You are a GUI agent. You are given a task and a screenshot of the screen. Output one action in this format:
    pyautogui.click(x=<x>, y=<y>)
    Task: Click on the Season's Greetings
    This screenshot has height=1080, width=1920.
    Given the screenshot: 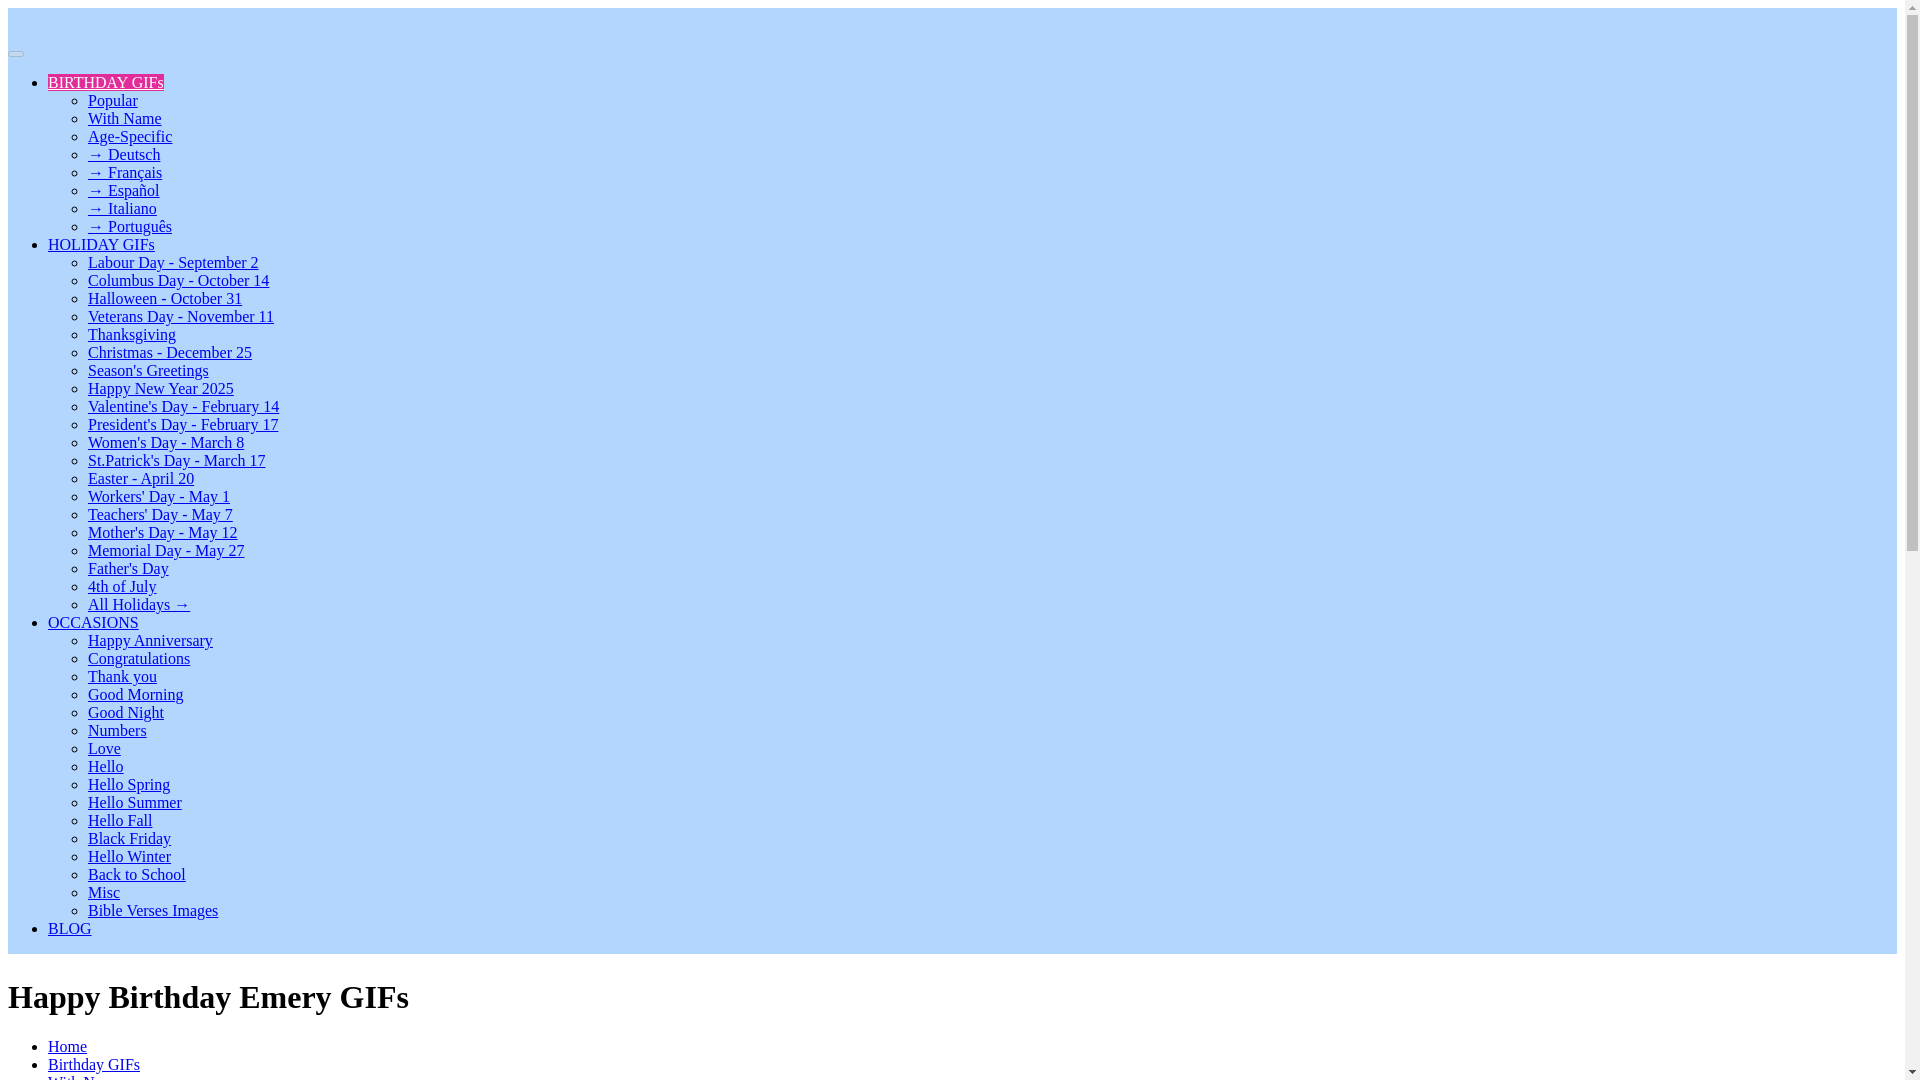 What is the action you would take?
    pyautogui.click(x=148, y=370)
    